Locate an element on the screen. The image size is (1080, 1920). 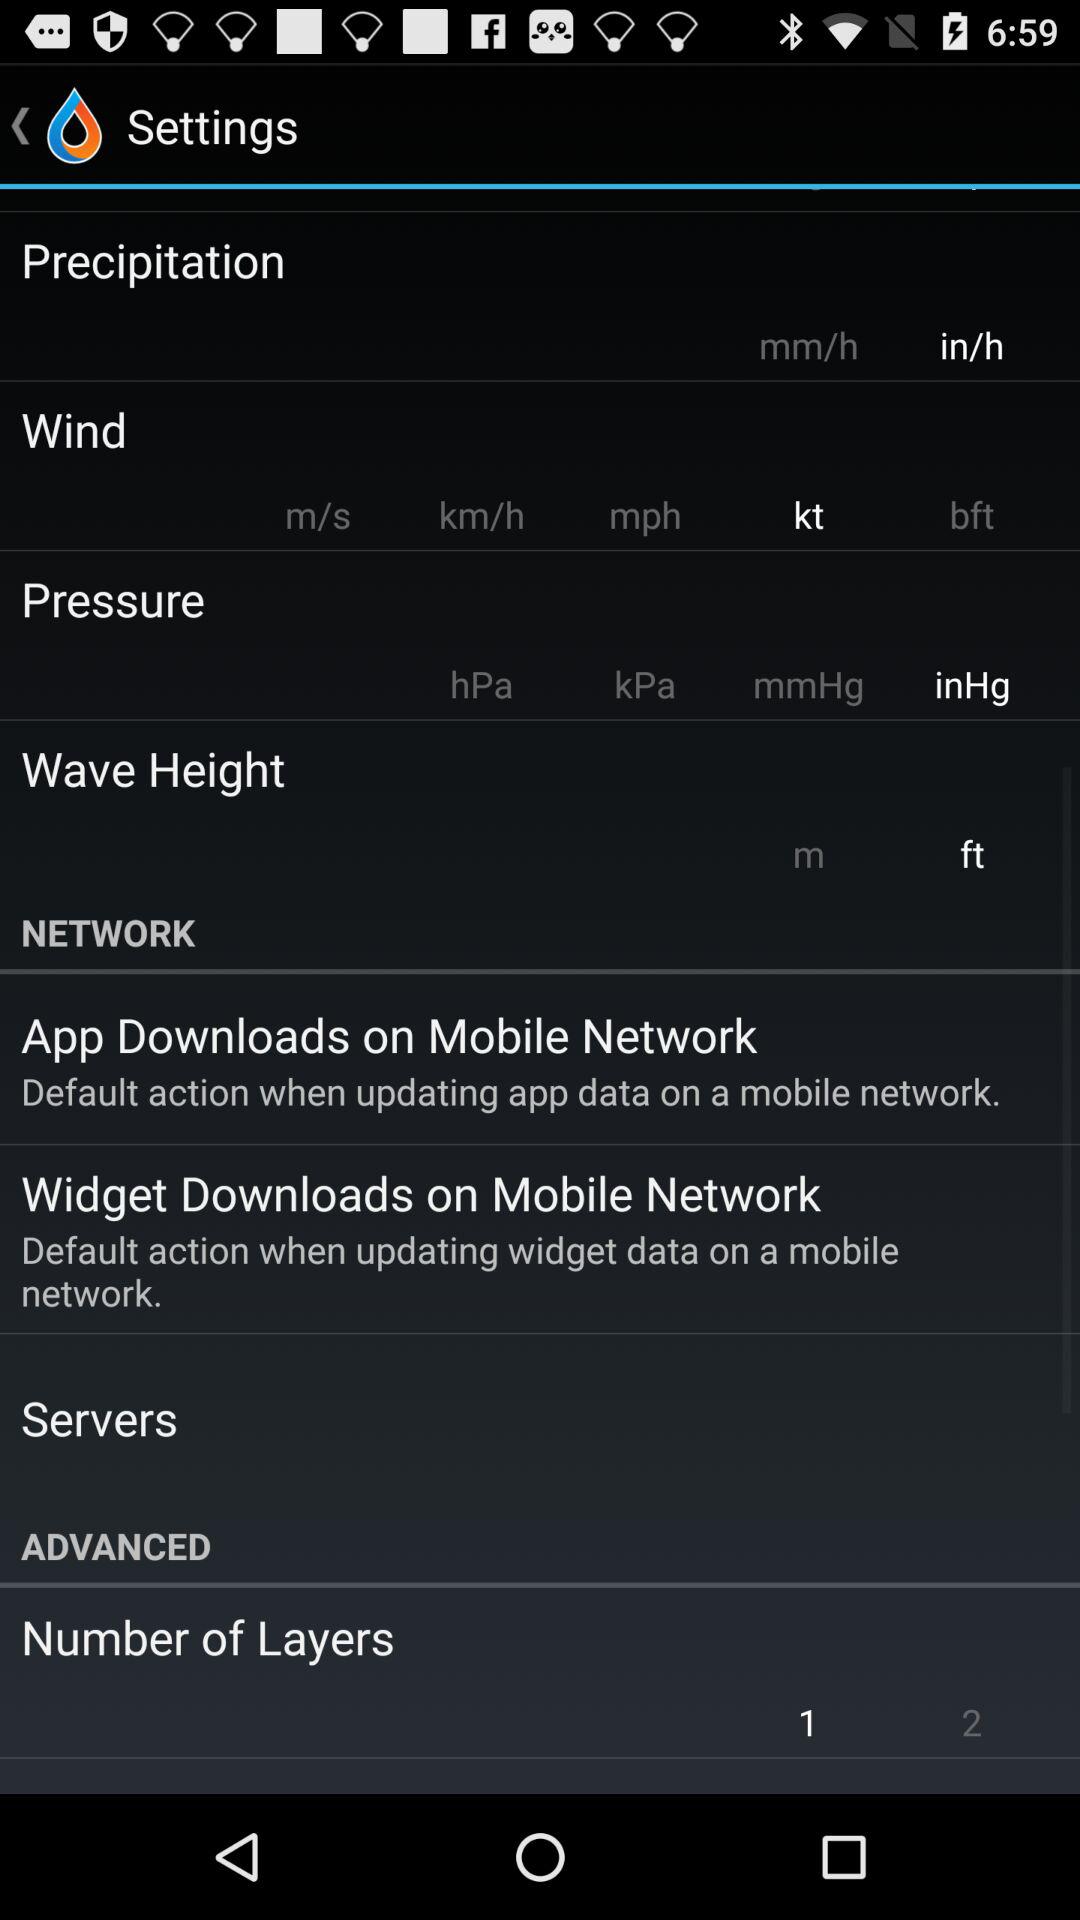
turn off app above the wave height is located at coordinates (972, 684).